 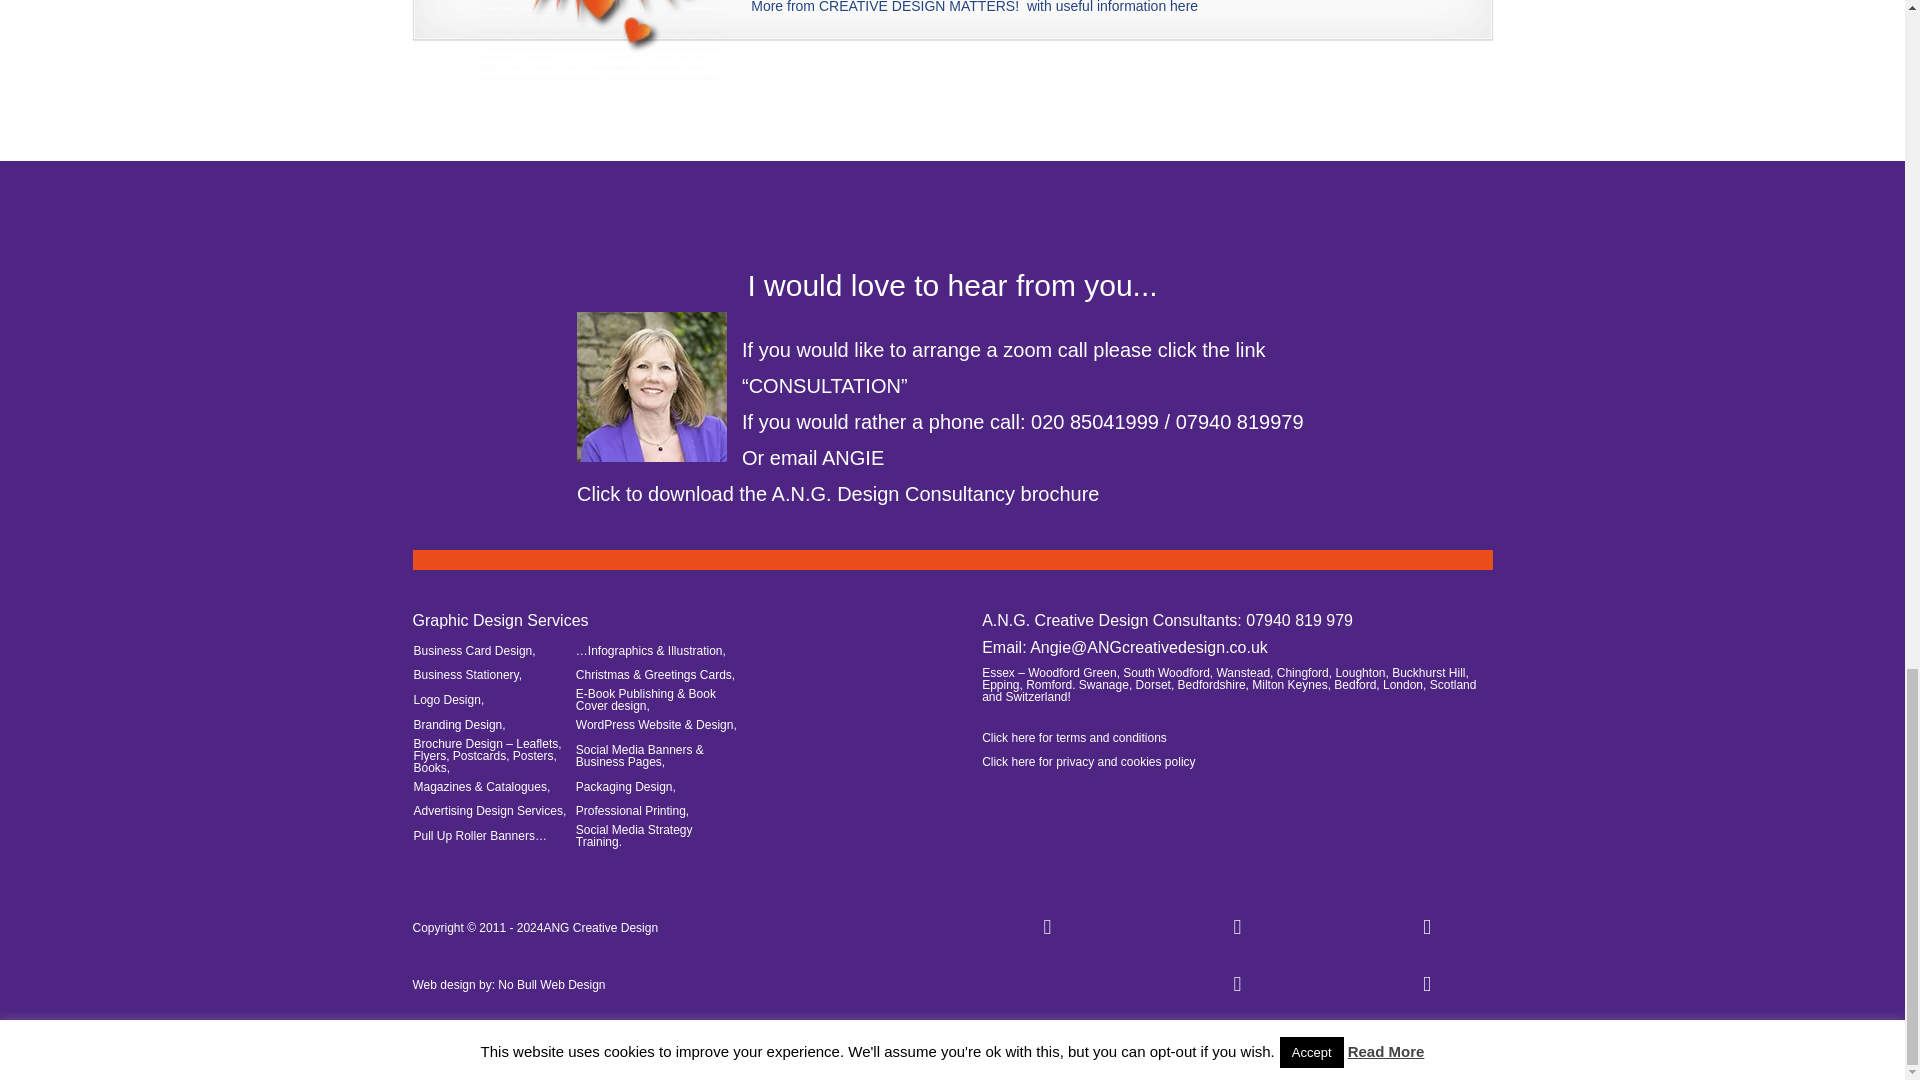 What do you see at coordinates (554, 174) in the screenshot?
I see `USP` at bounding box center [554, 174].